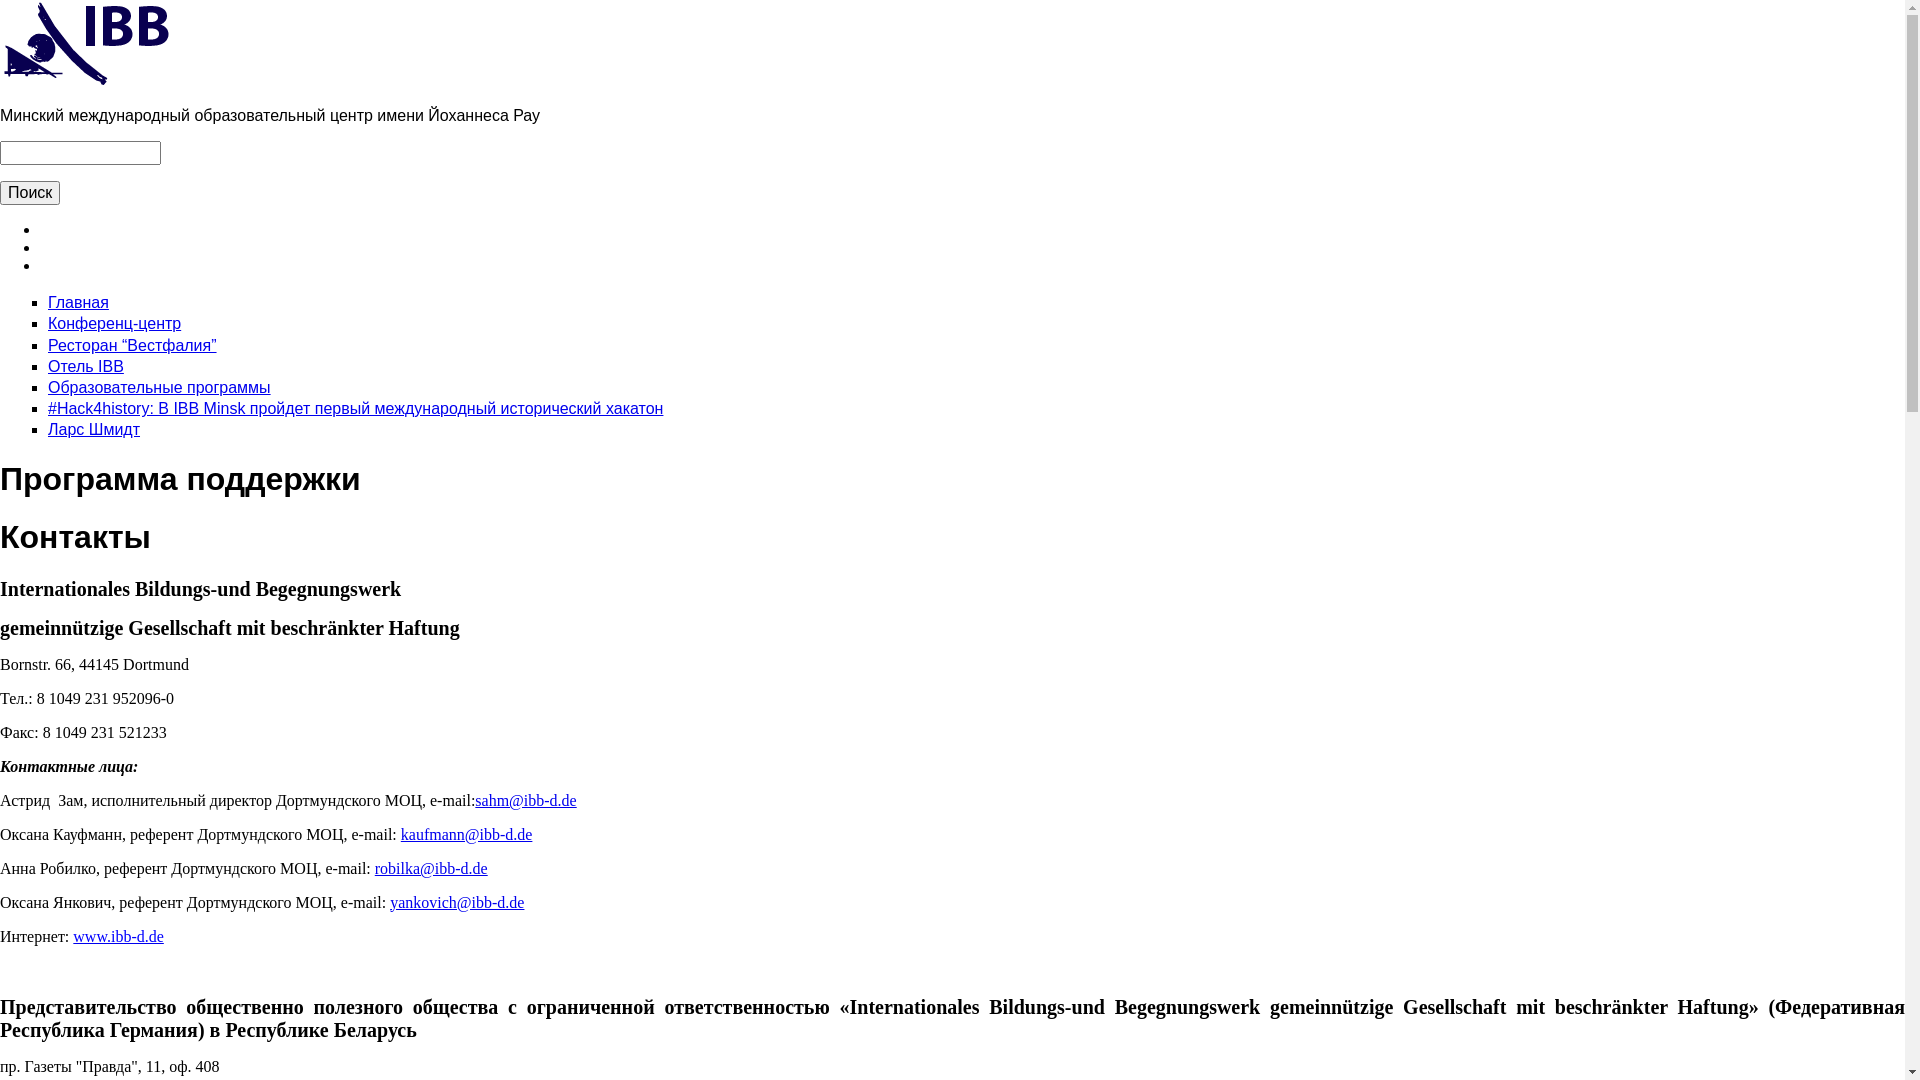 The width and height of the screenshot is (1920, 1080). Describe the element at coordinates (457, 902) in the screenshot. I see `yankovich@ibb-d.de` at that location.